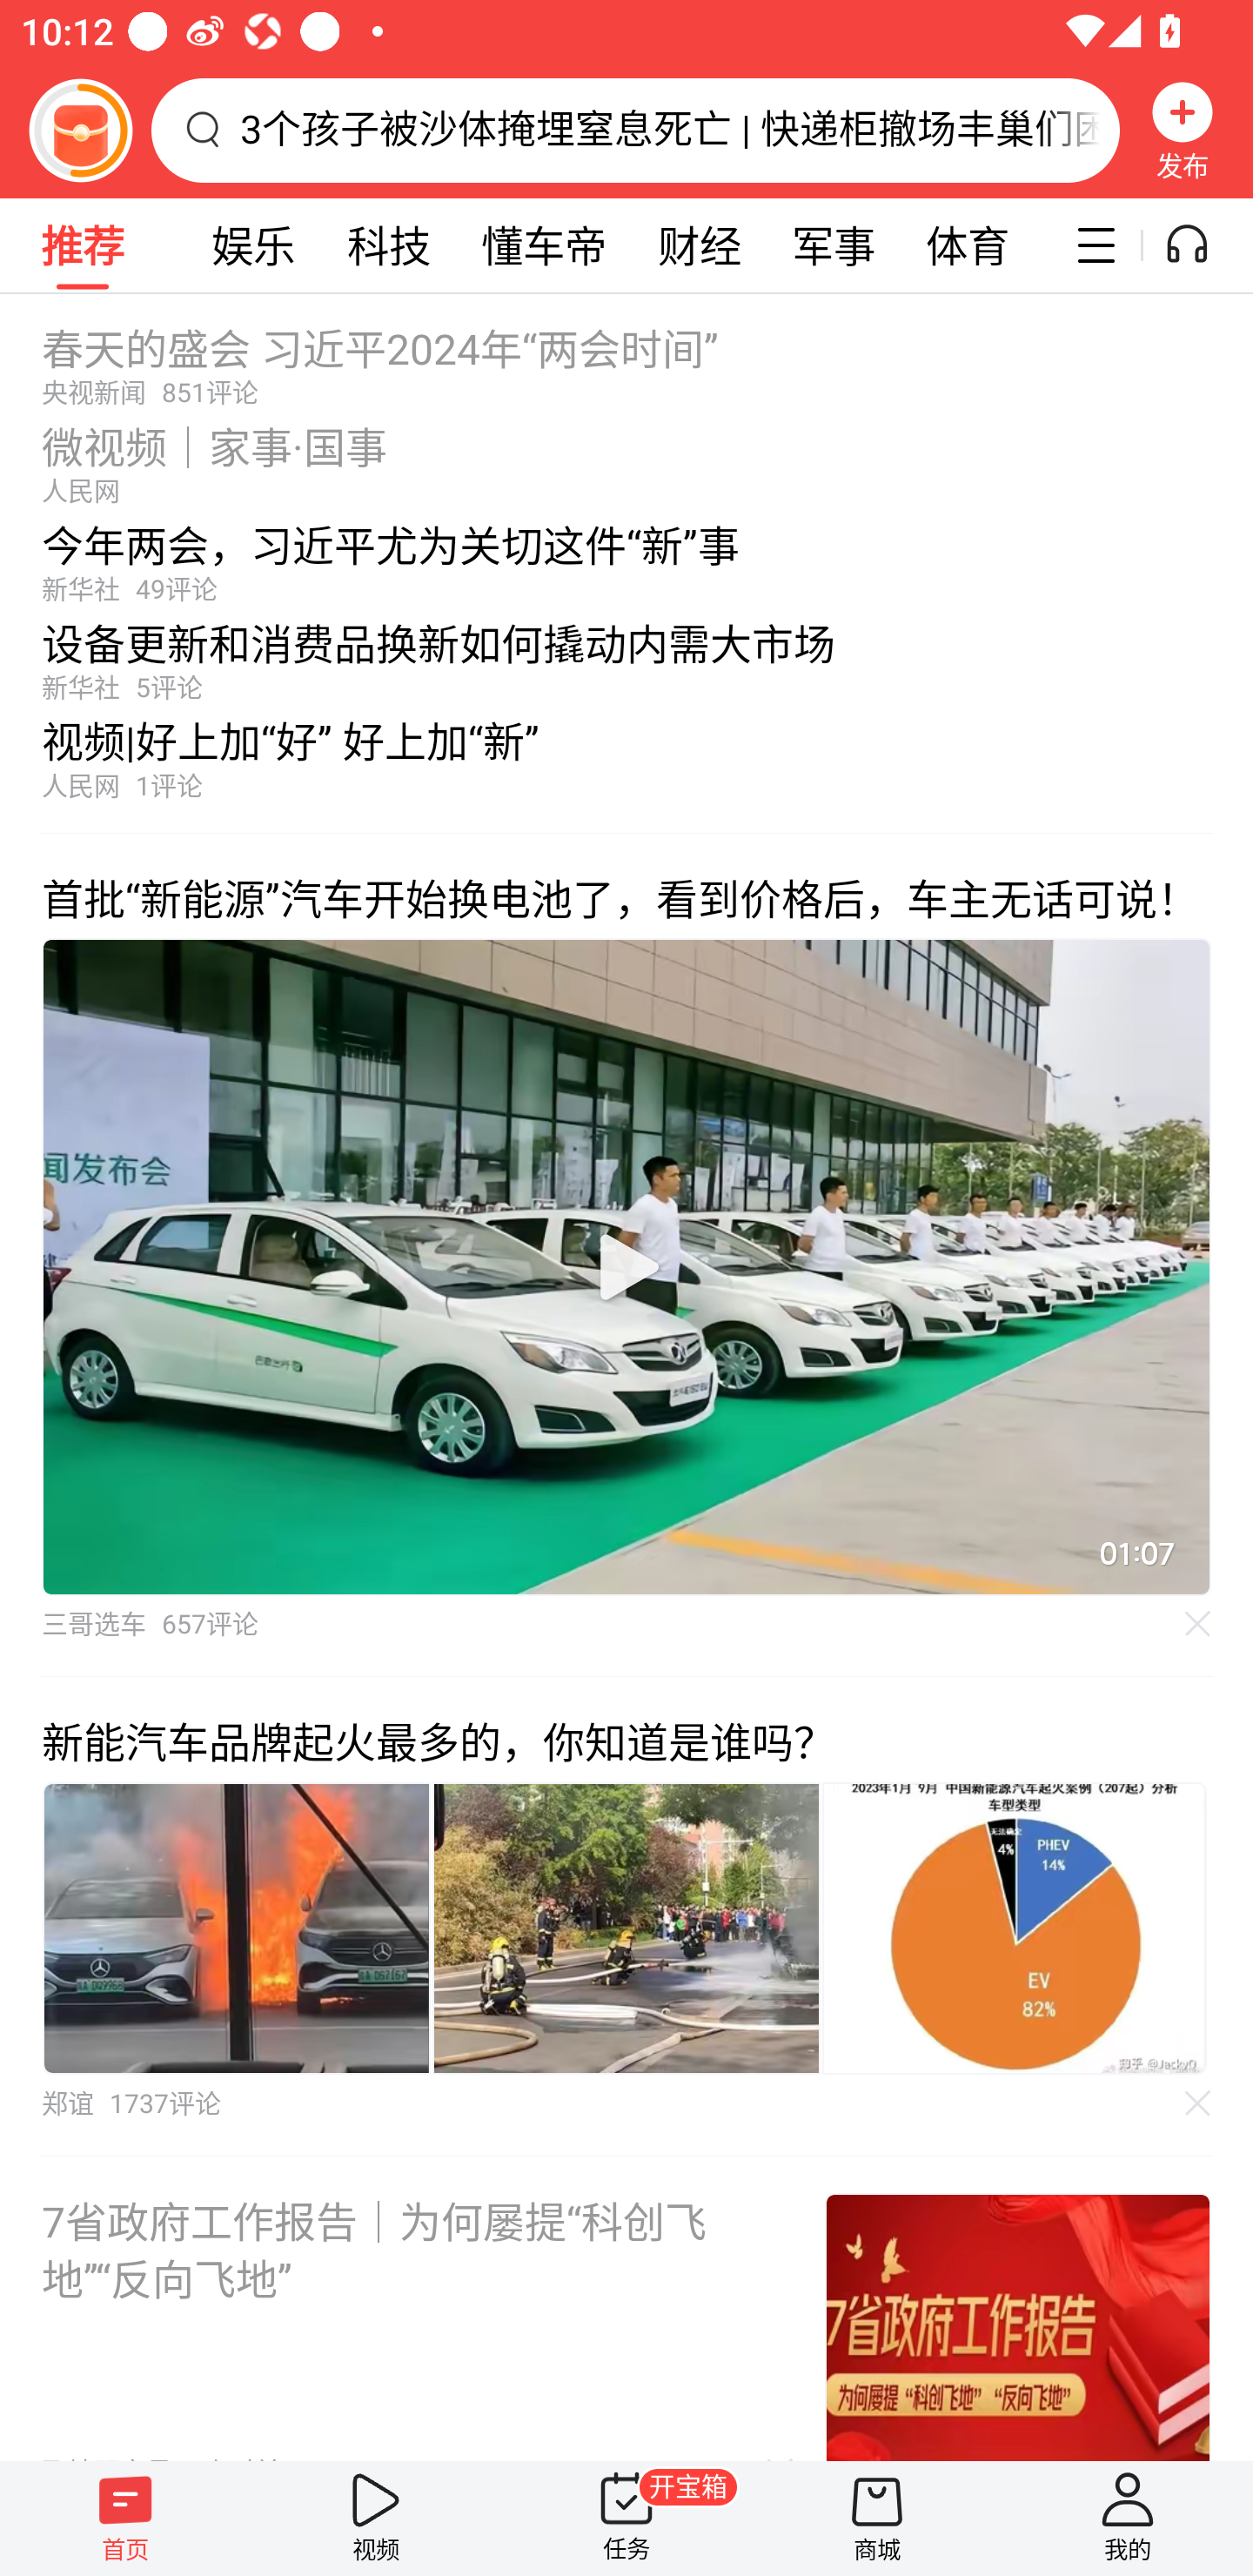 This screenshot has width=1253, height=2576. I want to click on 娱乐, so click(253, 245).